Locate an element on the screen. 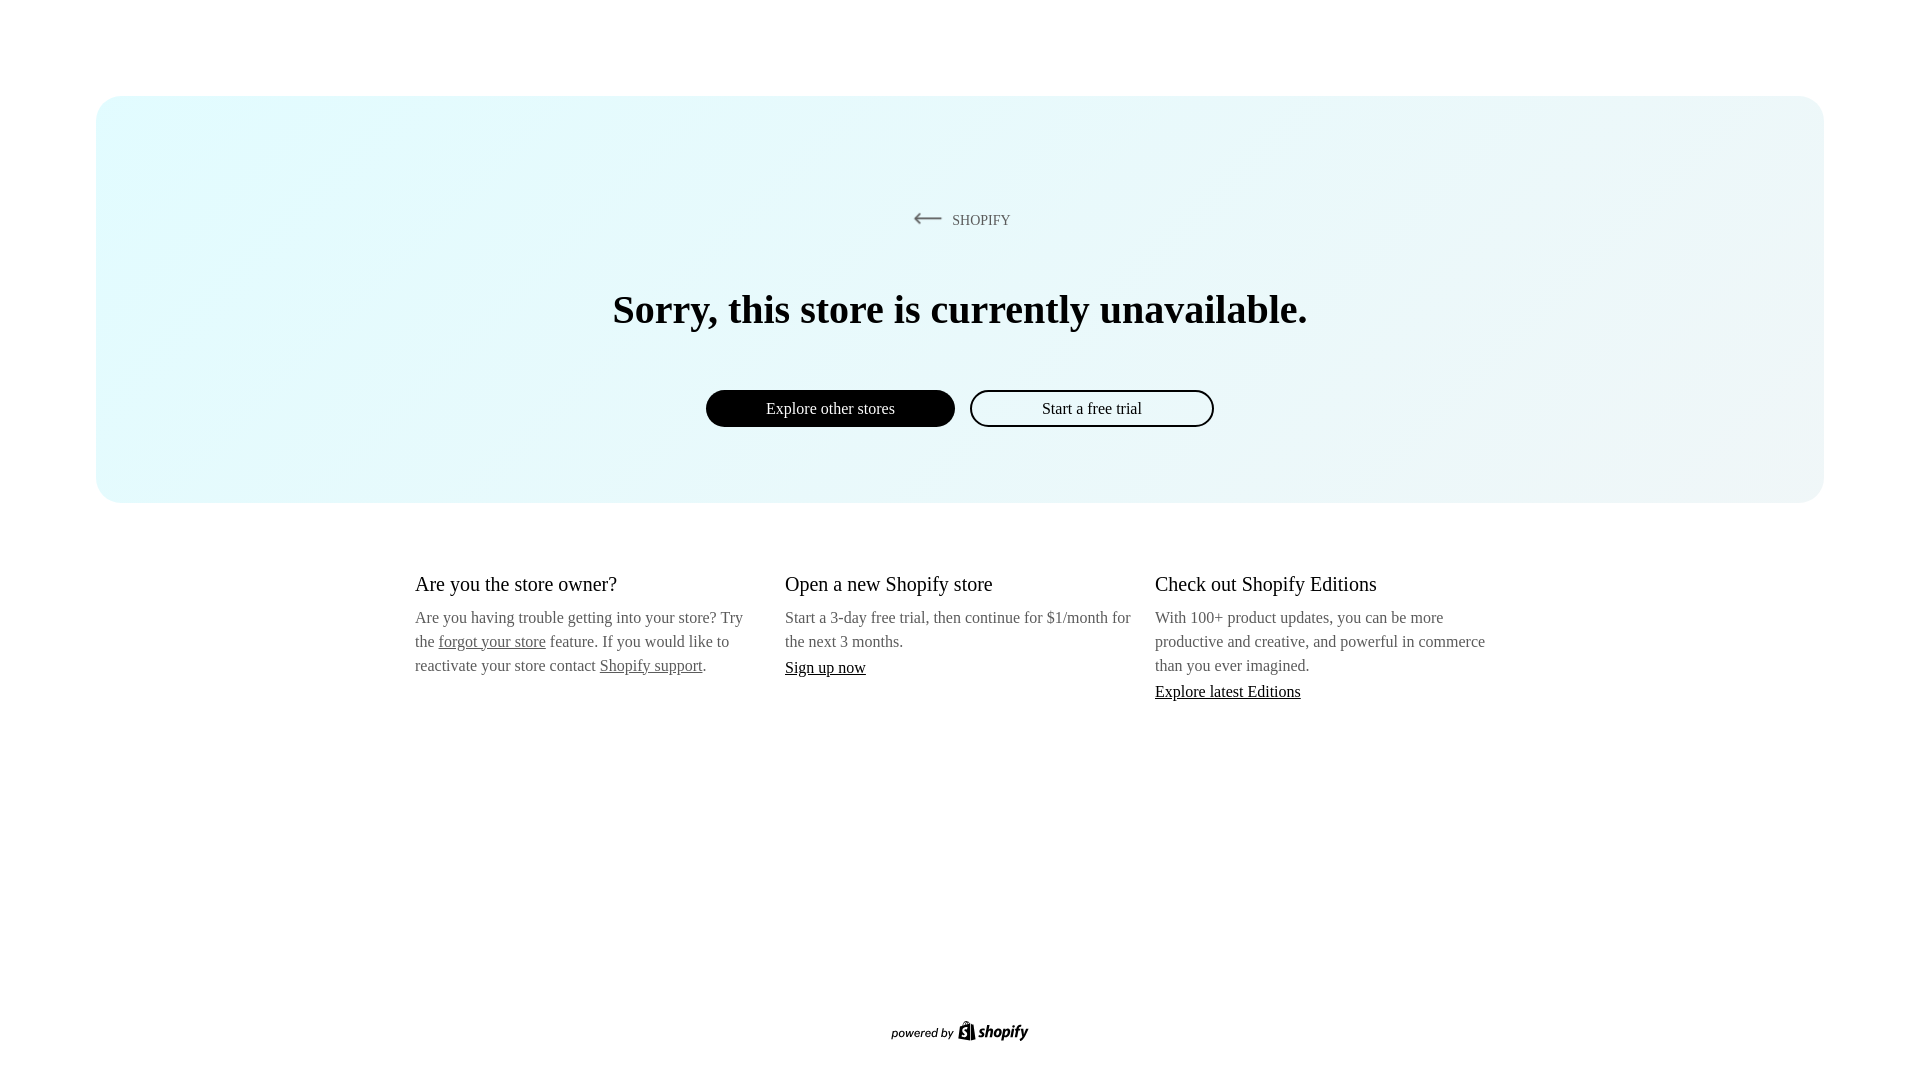 The image size is (1920, 1080). SHOPIFY is located at coordinates (958, 219).